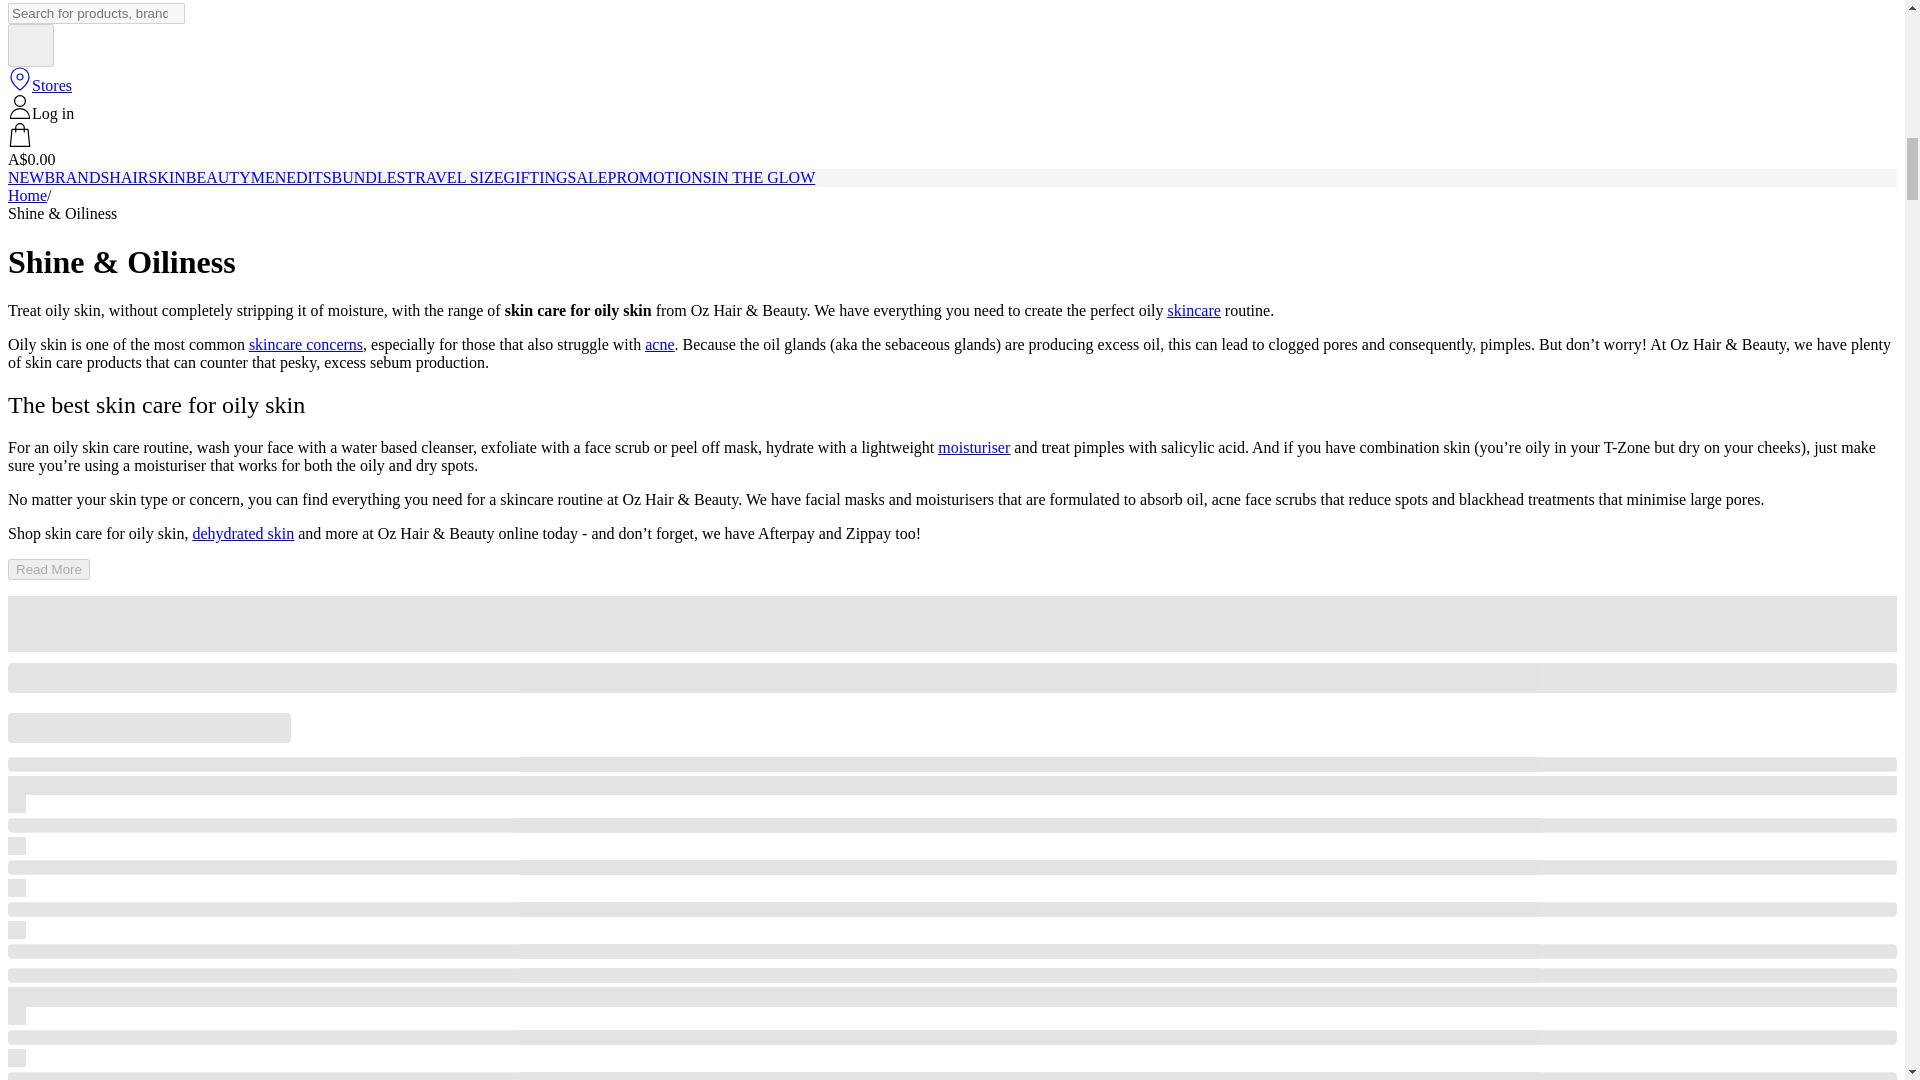 This screenshot has width=1920, height=1080. Describe the element at coordinates (974, 446) in the screenshot. I see `moisturiser` at that location.